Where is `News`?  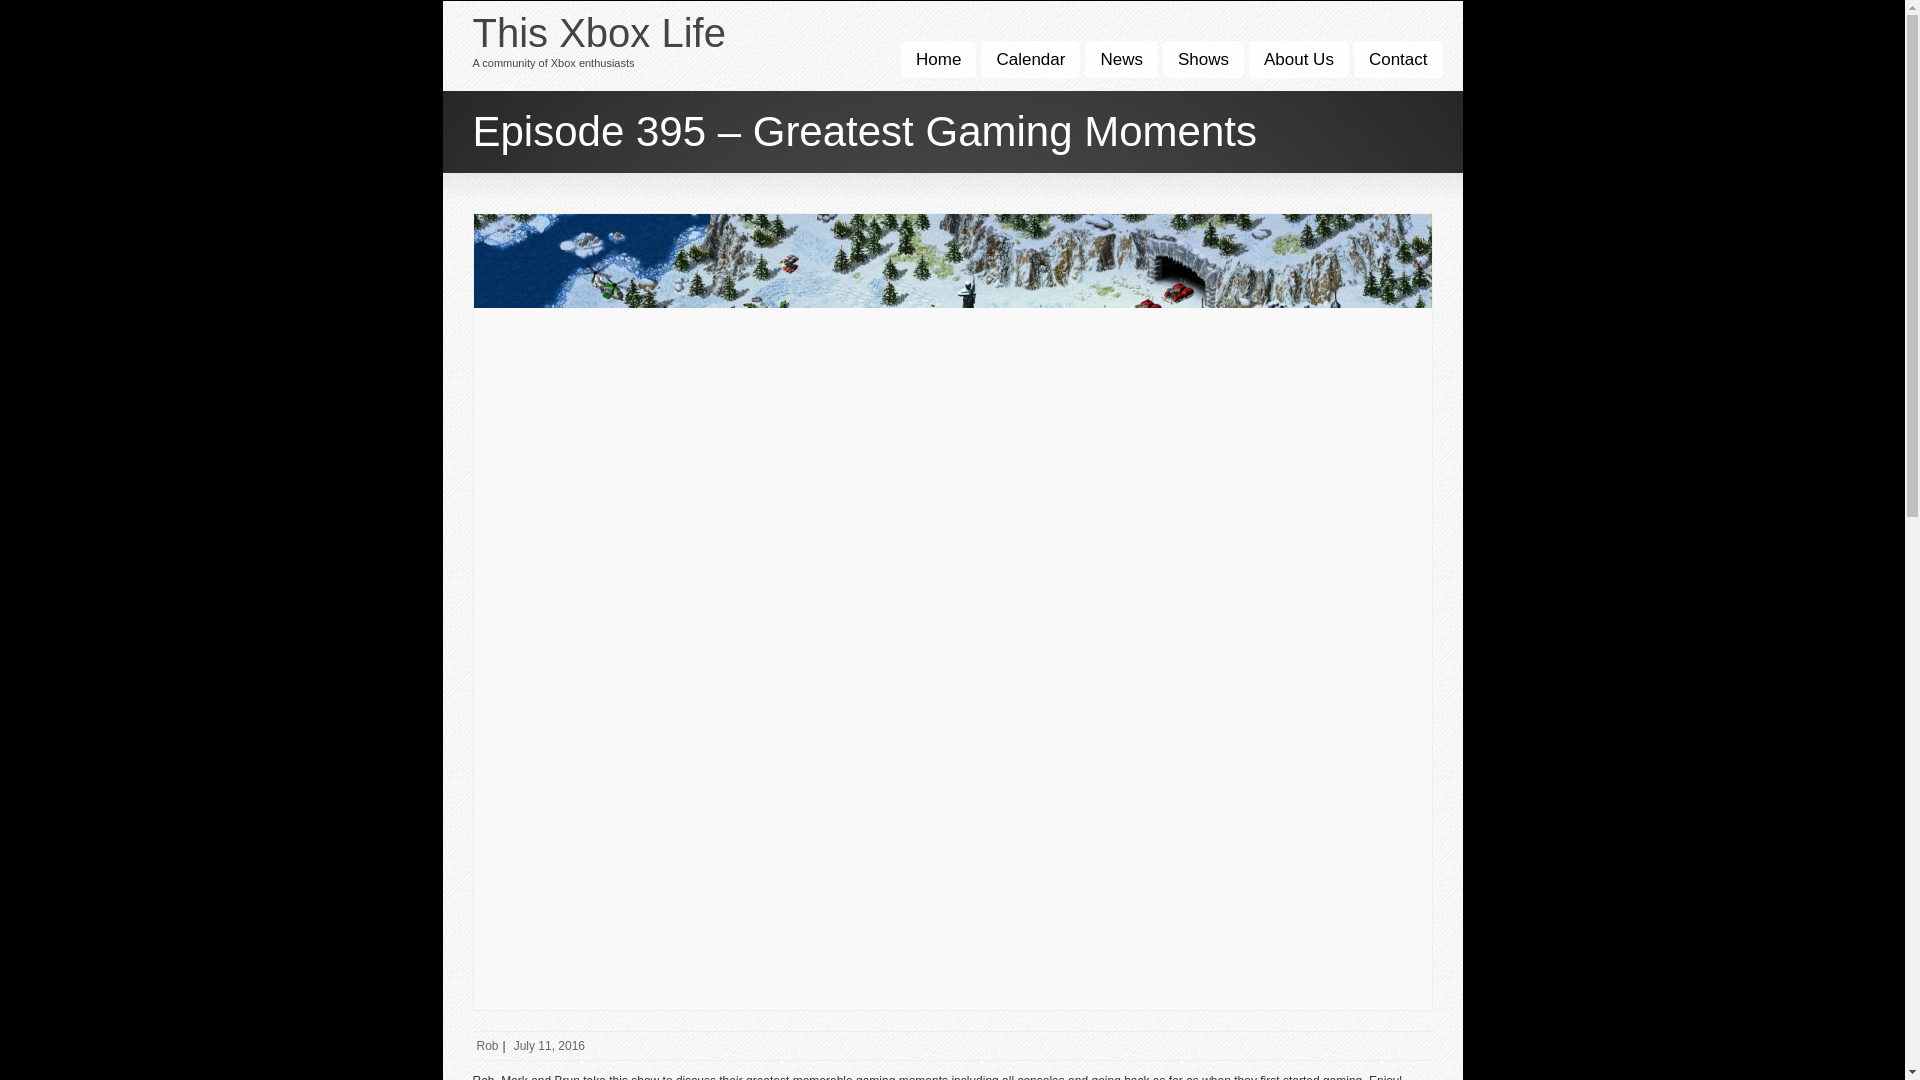 News is located at coordinates (1120, 59).